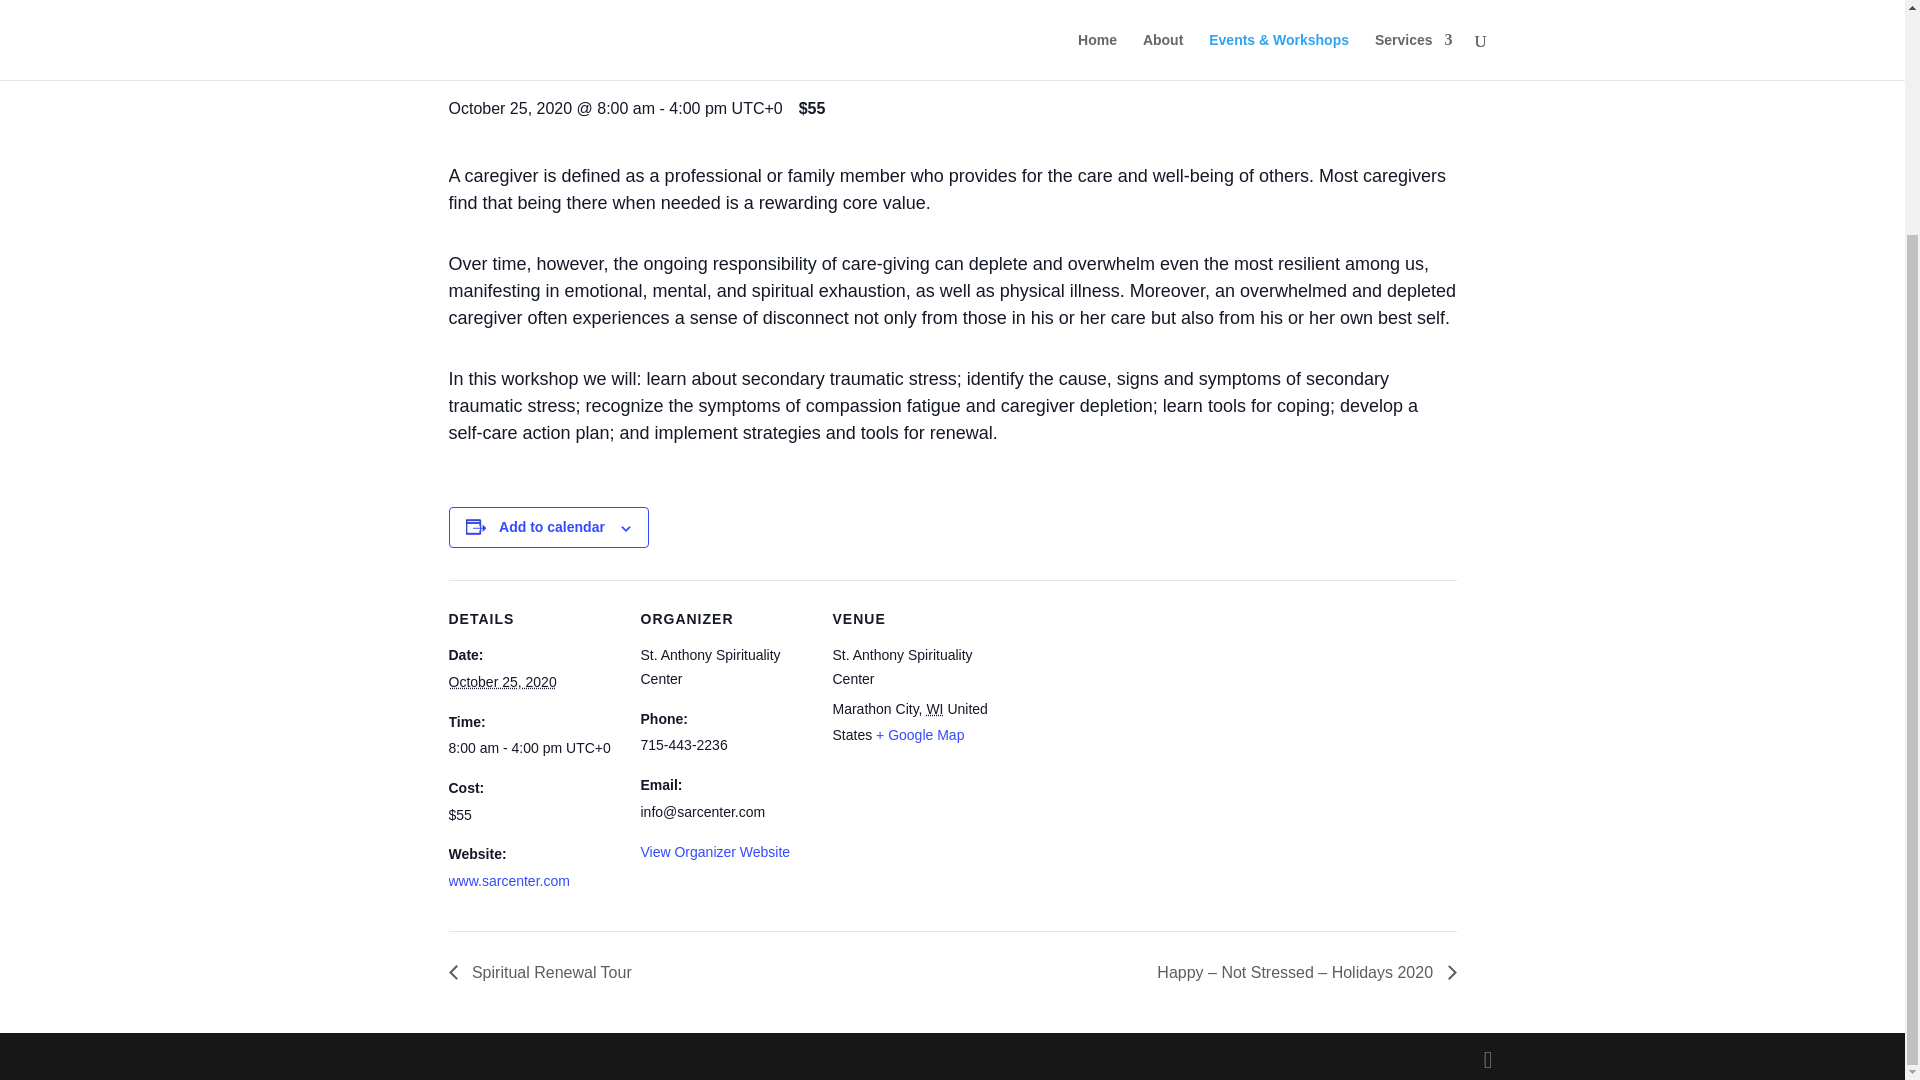 The width and height of the screenshot is (1920, 1080). Describe the element at coordinates (919, 734) in the screenshot. I see `Click to view a Google Map` at that location.